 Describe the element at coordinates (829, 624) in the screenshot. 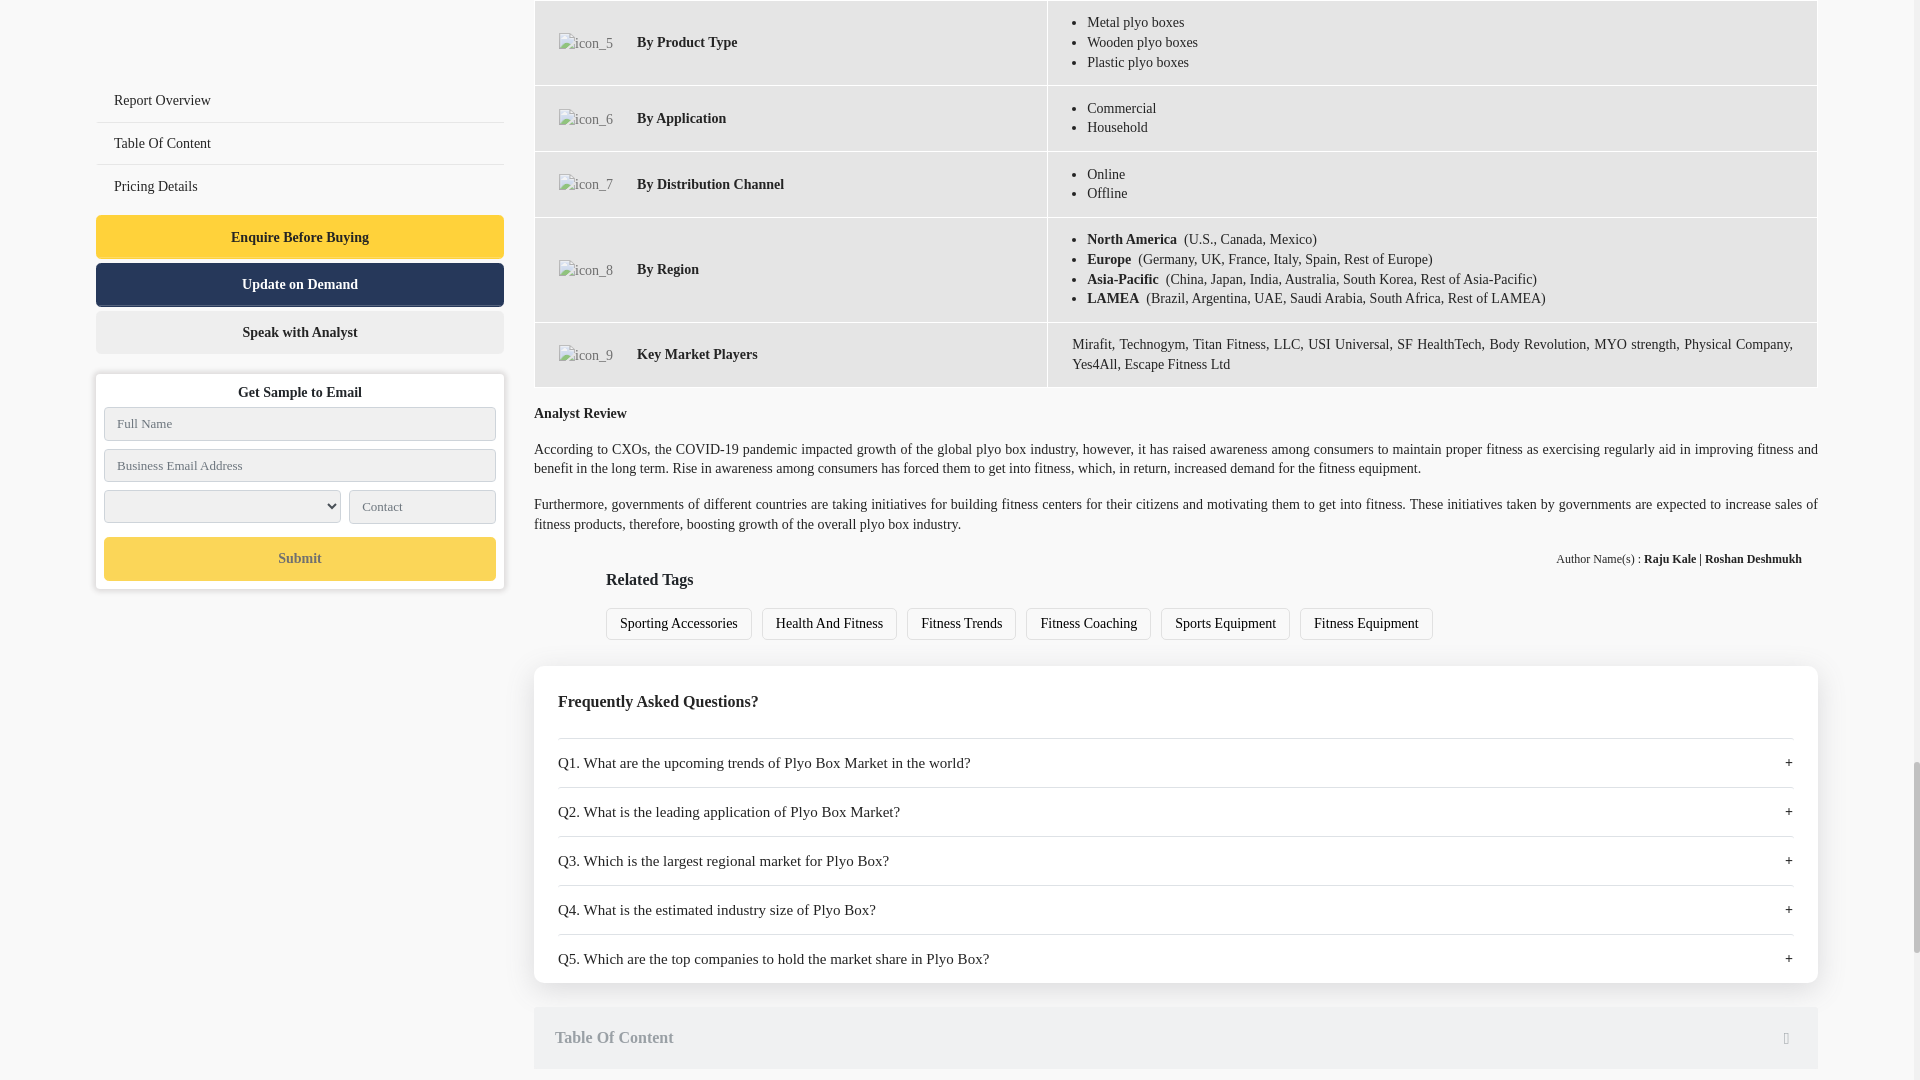

I see `Health And Fitness` at that location.